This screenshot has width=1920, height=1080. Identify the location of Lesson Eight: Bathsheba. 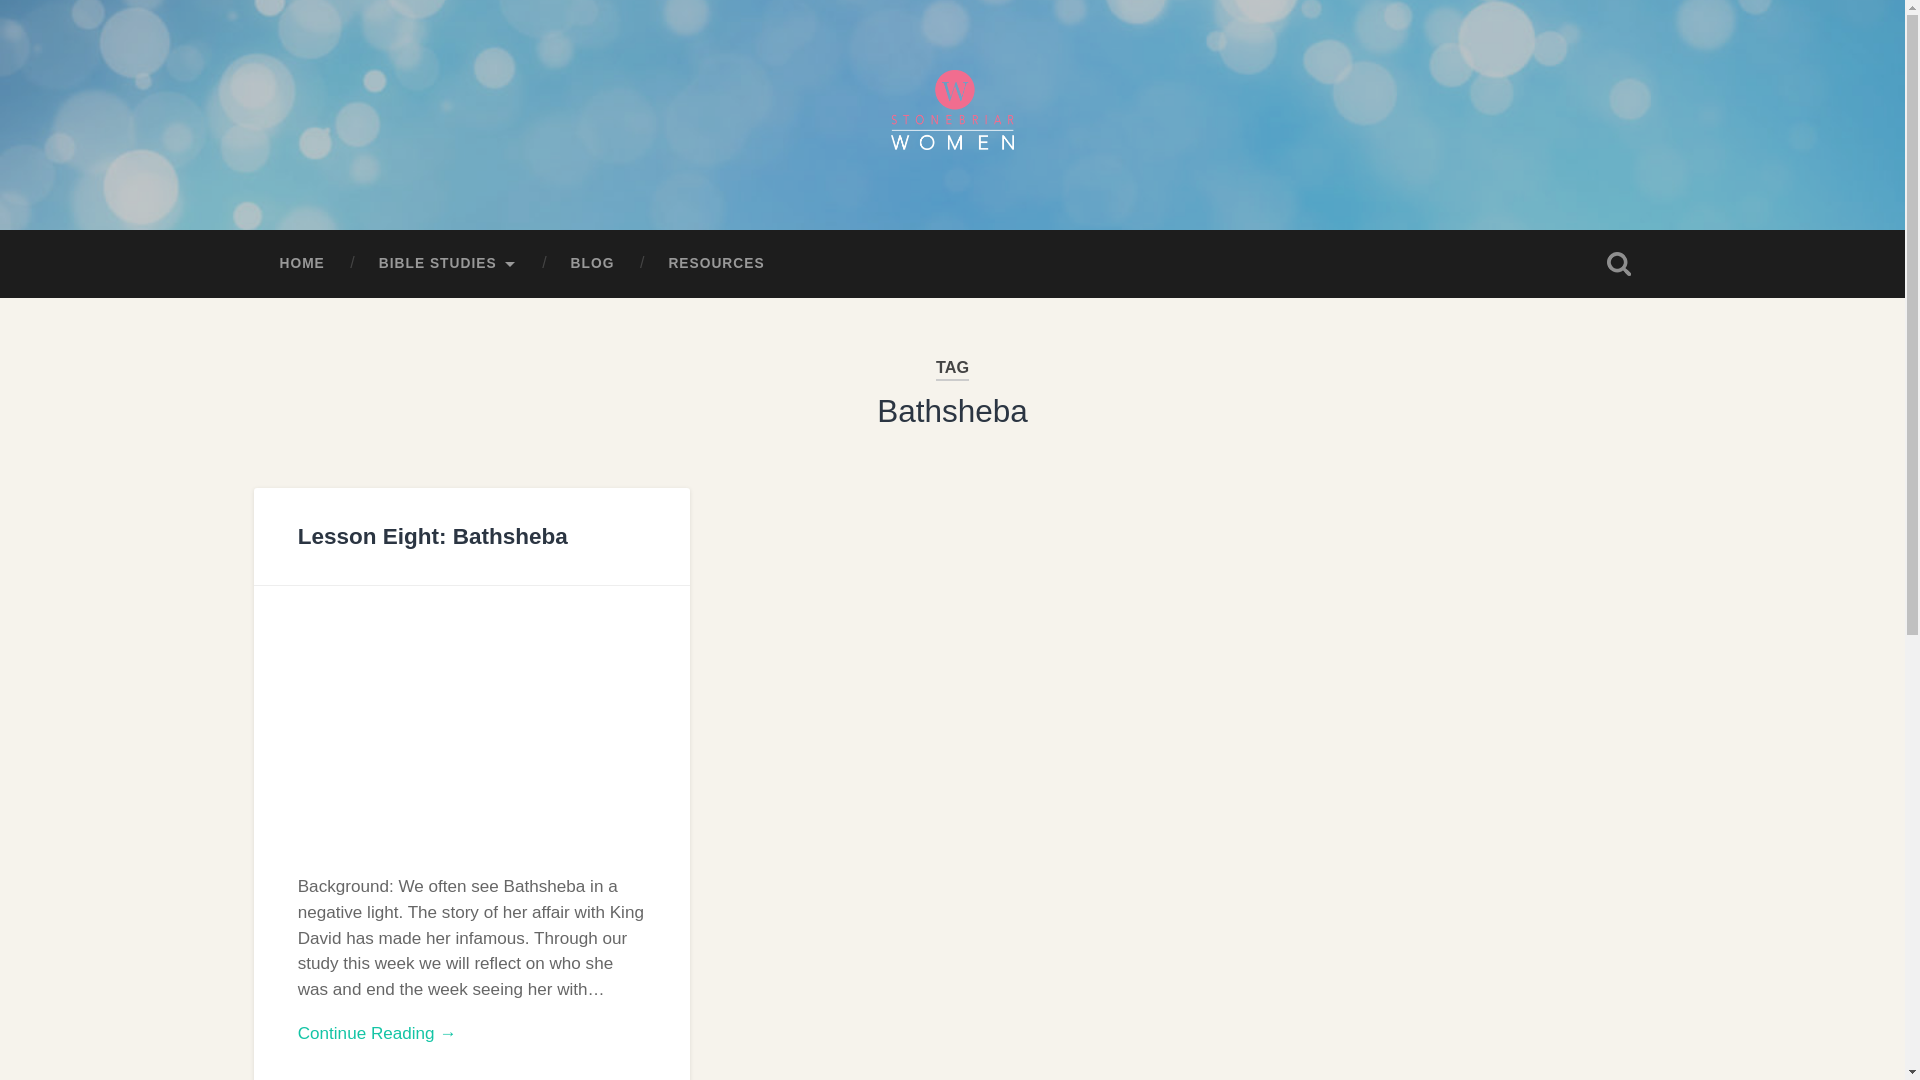
(432, 536).